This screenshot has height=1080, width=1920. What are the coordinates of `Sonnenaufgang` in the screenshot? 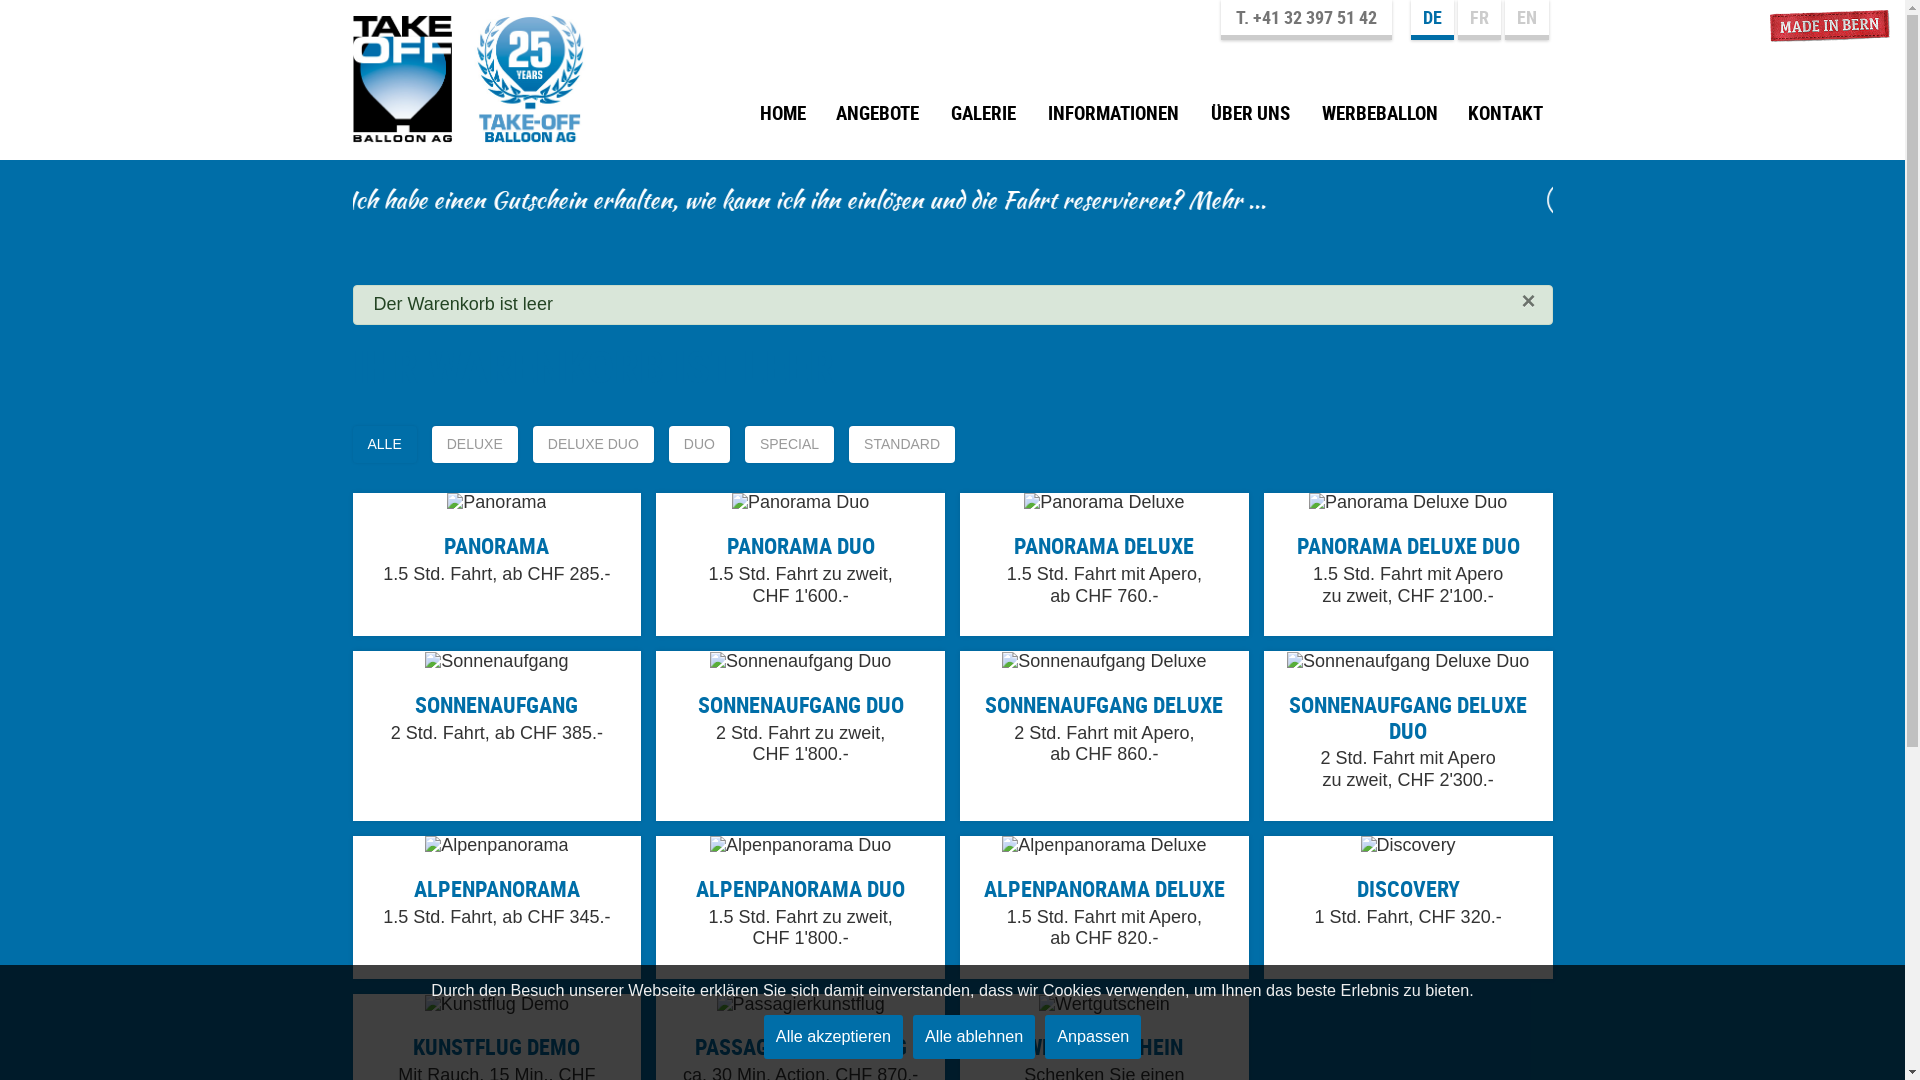 It's located at (496, 736).